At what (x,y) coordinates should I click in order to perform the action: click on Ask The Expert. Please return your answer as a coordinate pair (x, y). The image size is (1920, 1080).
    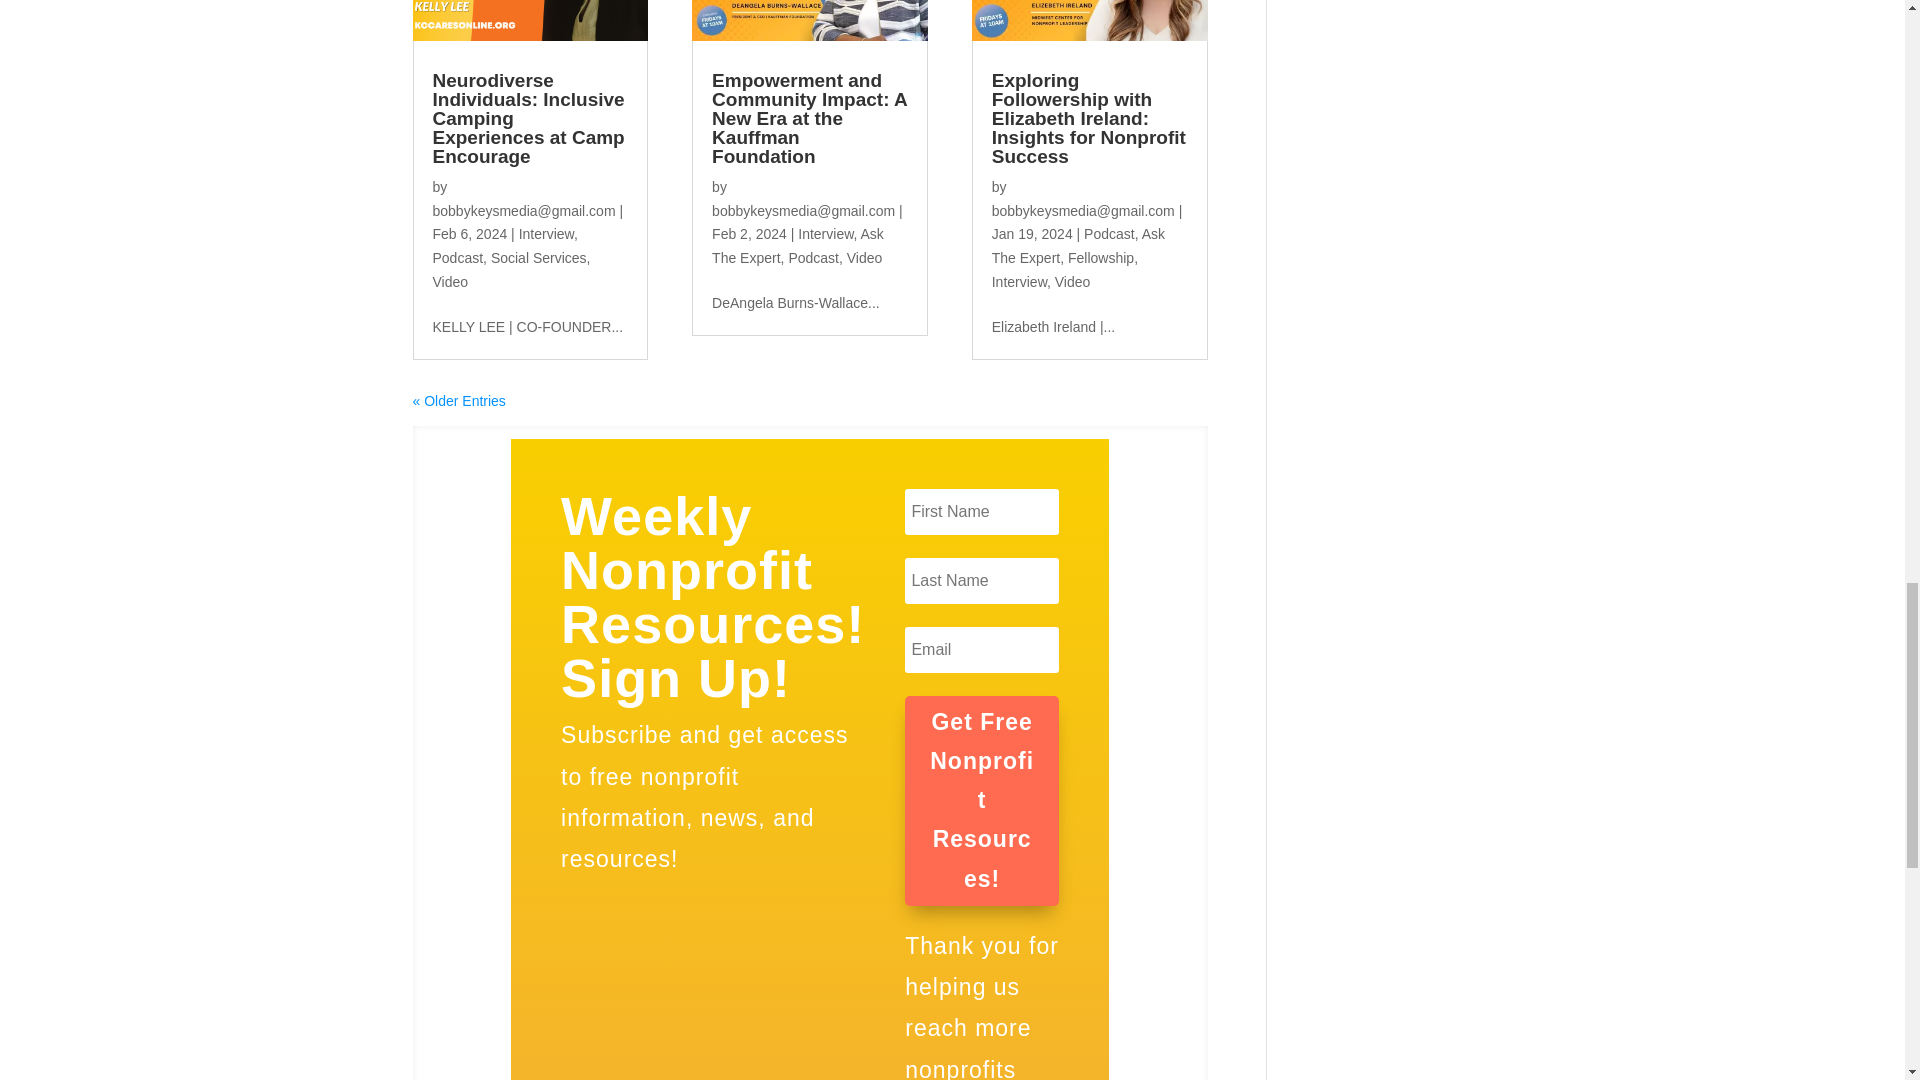
    Looking at the image, I should click on (798, 245).